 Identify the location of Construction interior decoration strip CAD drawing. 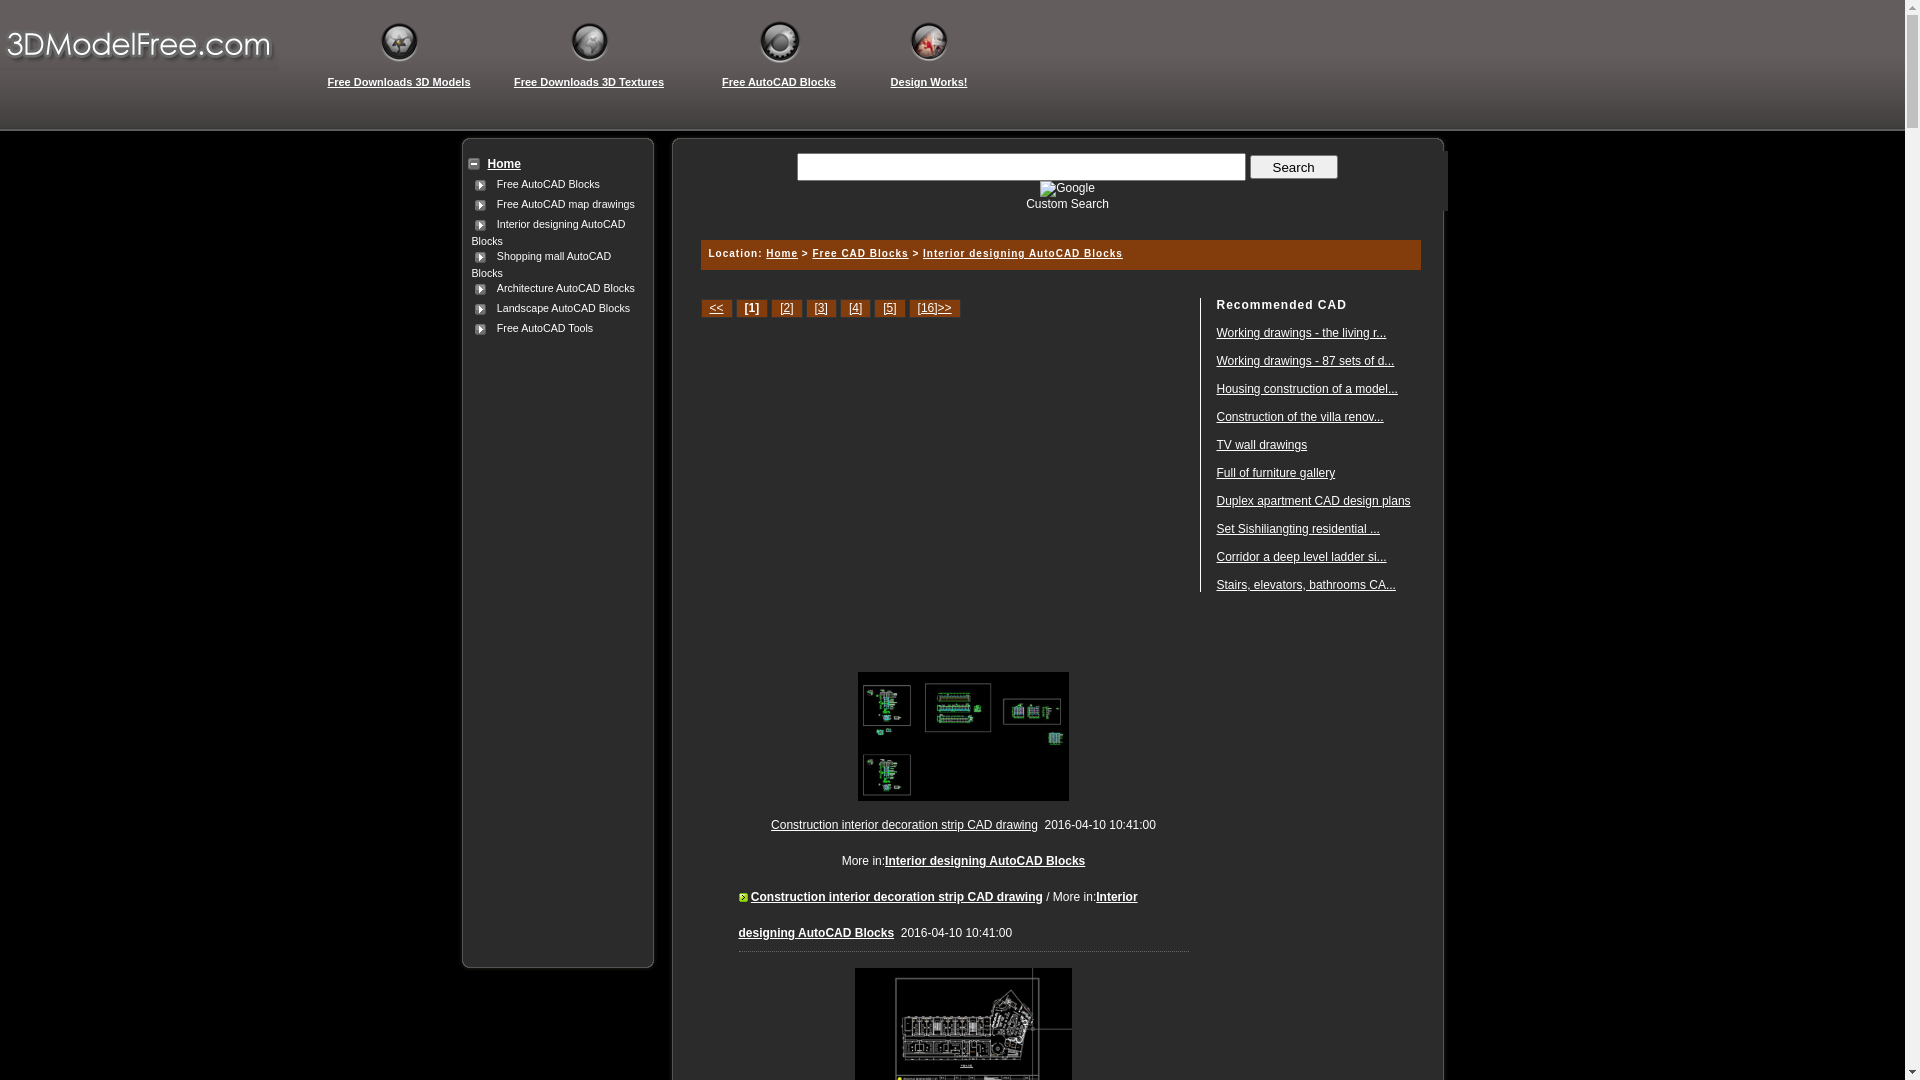
(897, 897).